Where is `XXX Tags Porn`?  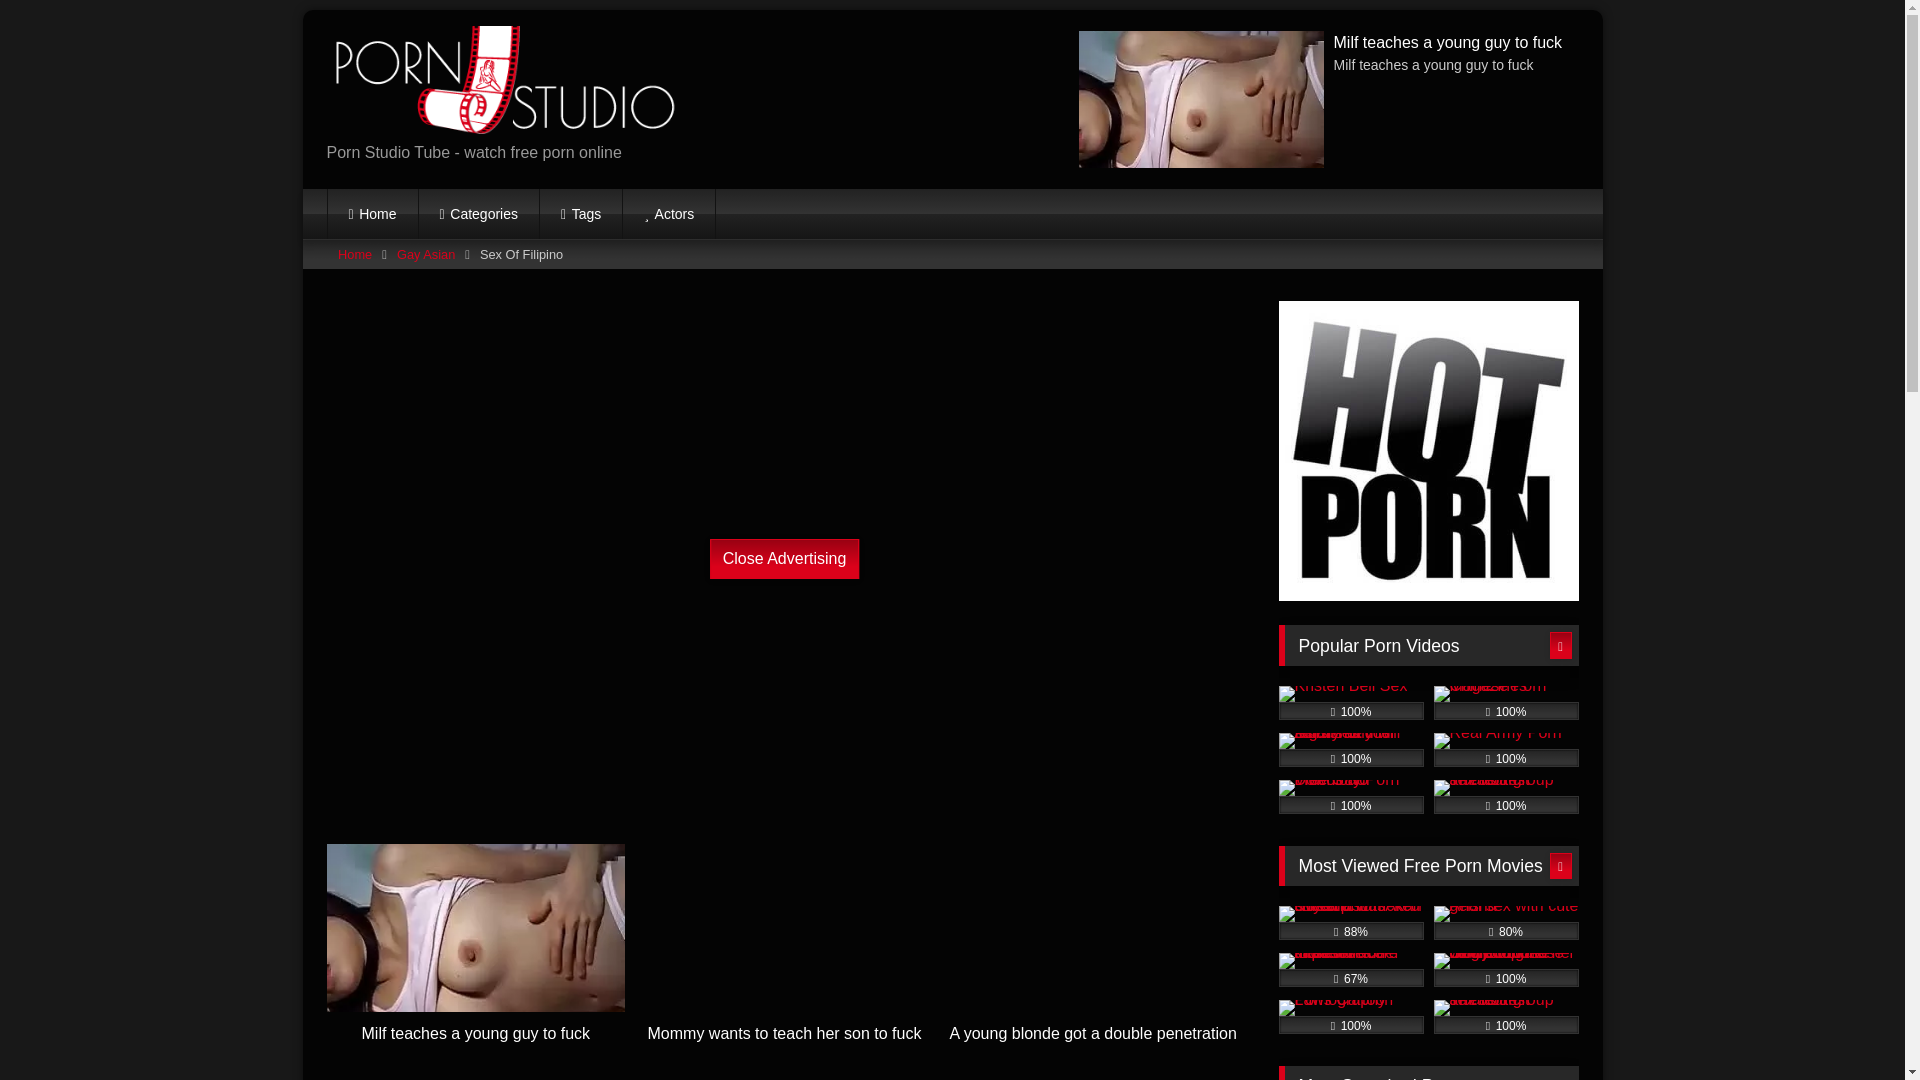
XXX Tags Porn is located at coordinates (580, 214).